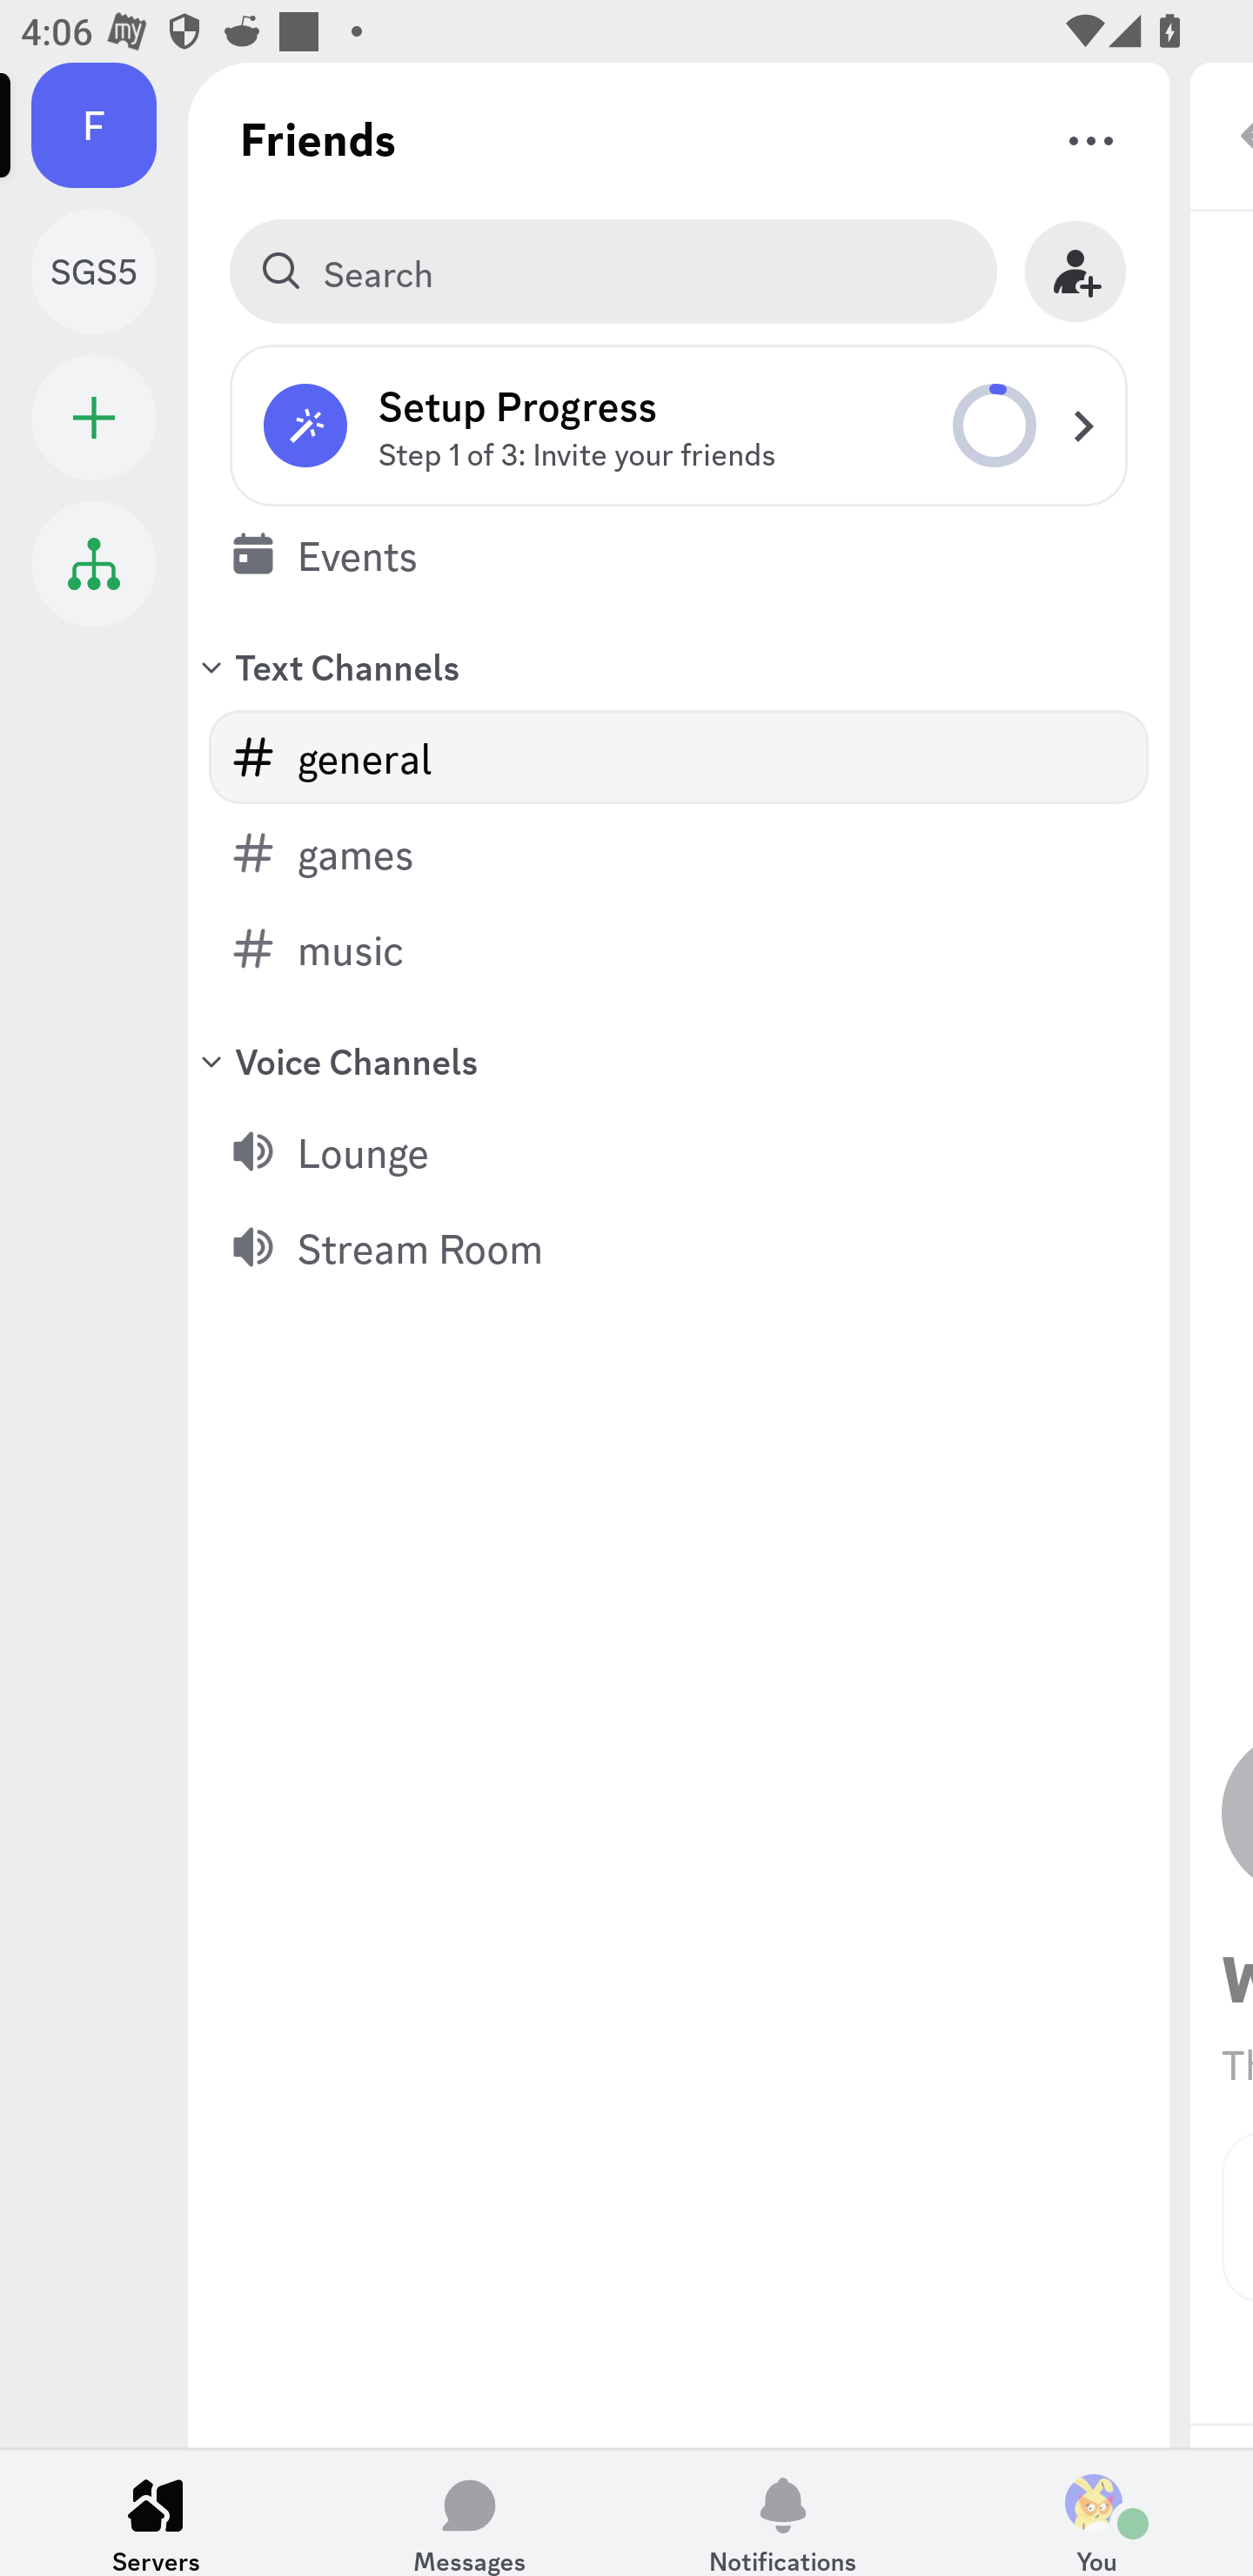 This screenshot has height=2576, width=1253. What do you see at coordinates (679, 553) in the screenshot?
I see `Events` at bounding box center [679, 553].